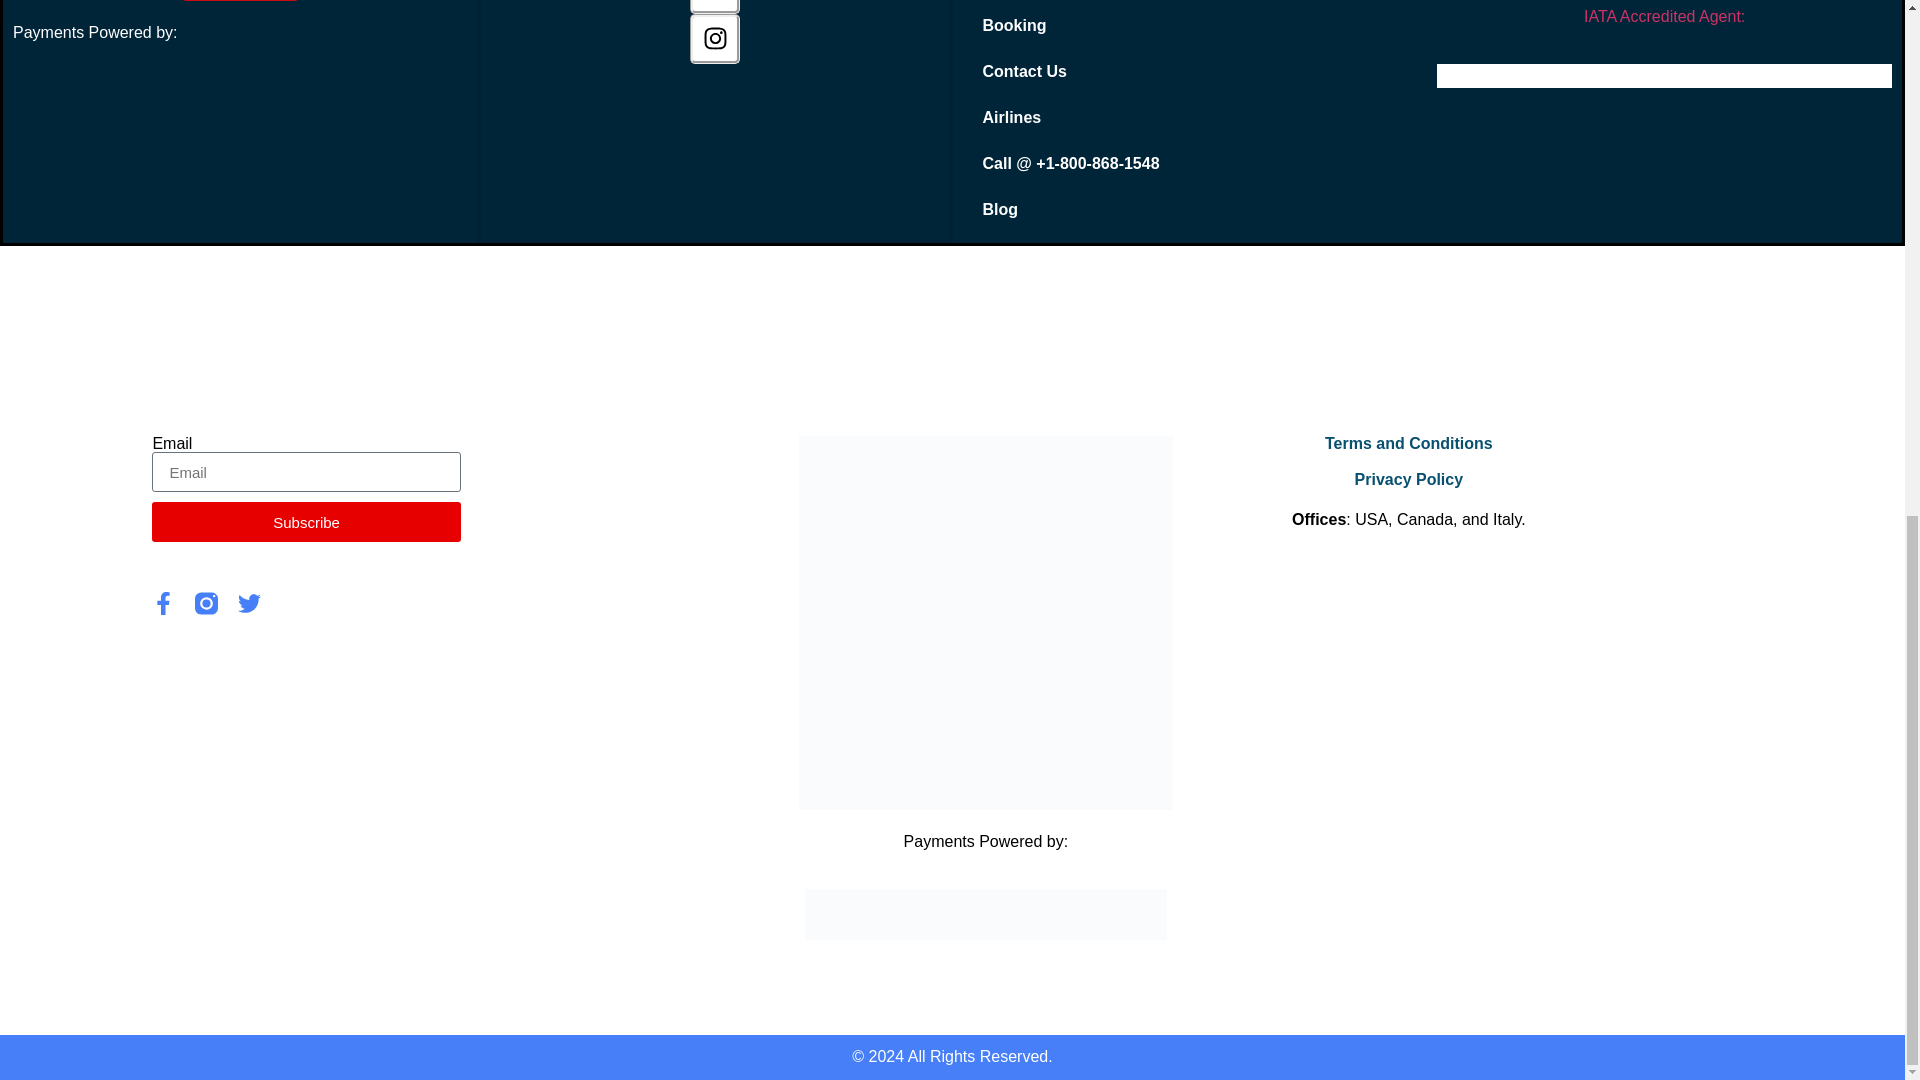 Image resolution: width=1920 pixels, height=1080 pixels. Describe the element at coordinates (1188, 26) in the screenshot. I see `Booking` at that location.